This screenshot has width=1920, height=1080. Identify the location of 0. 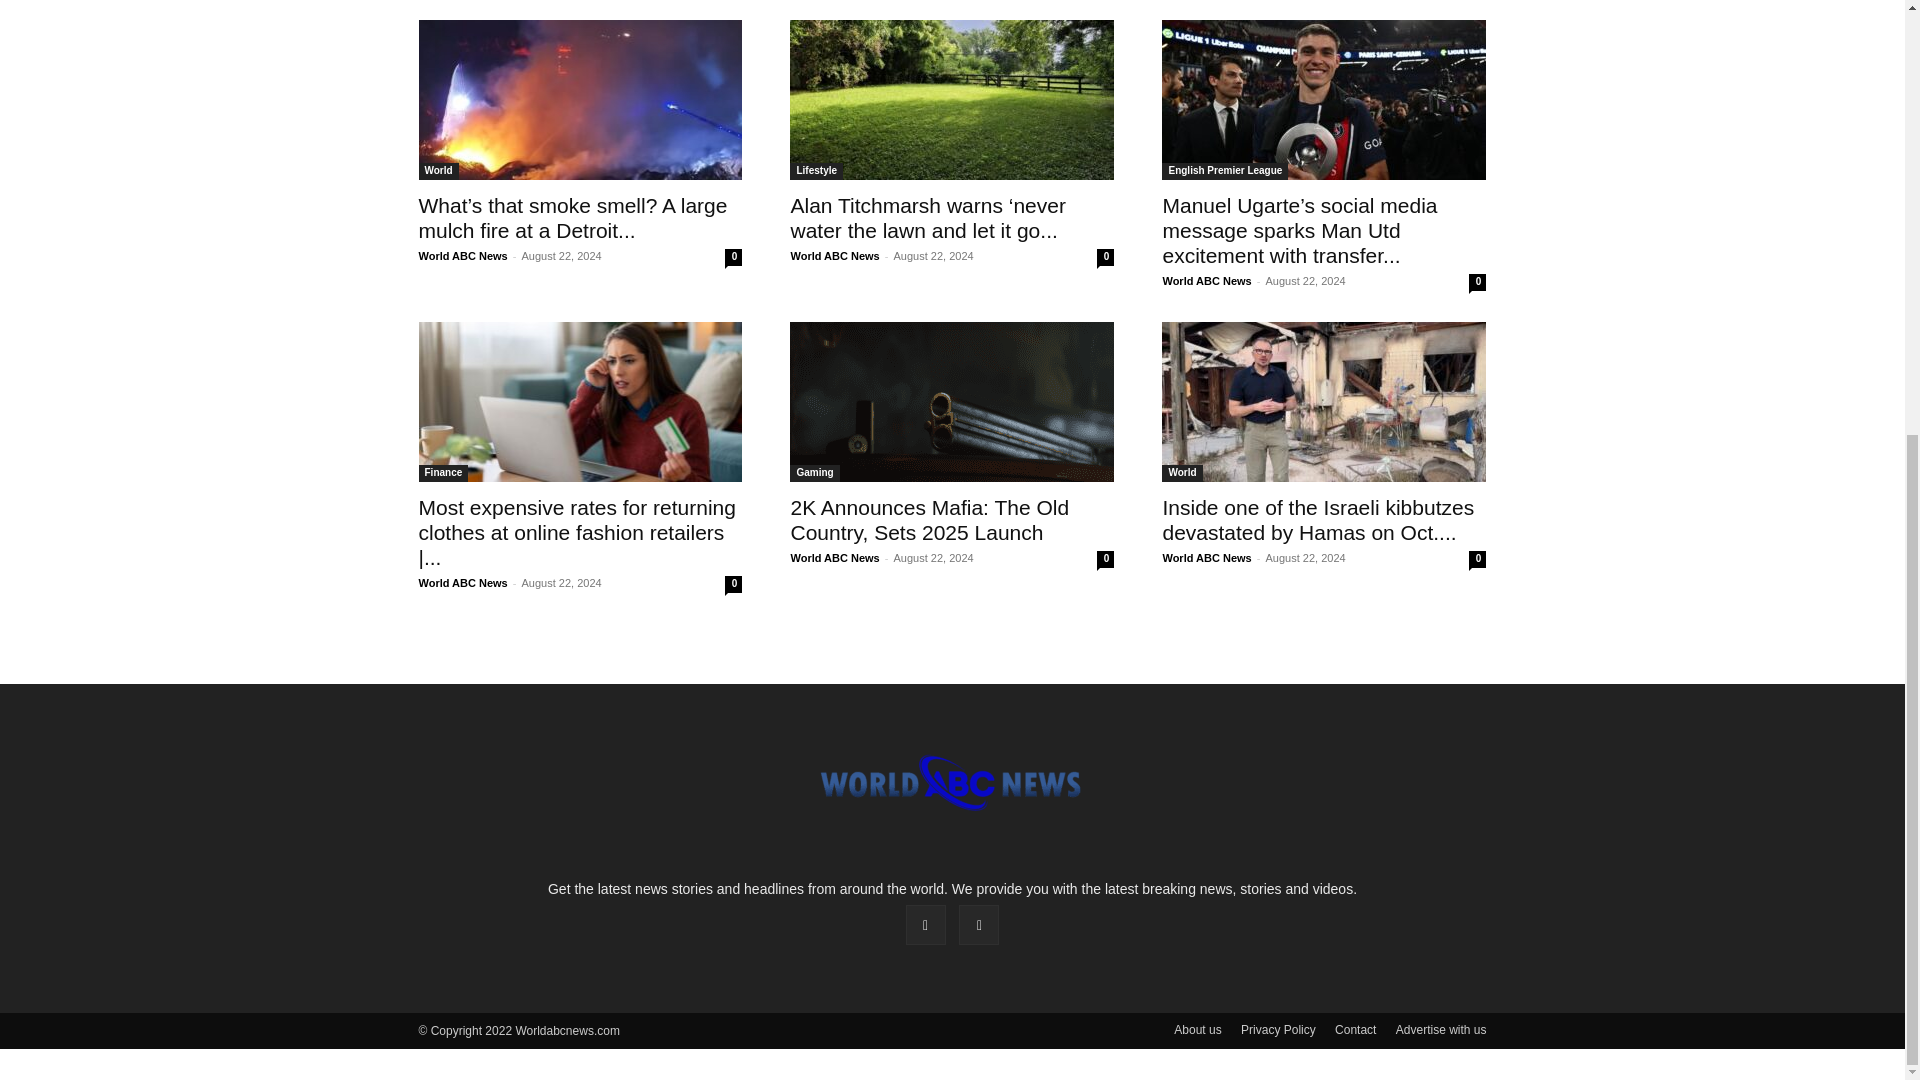
(1104, 257).